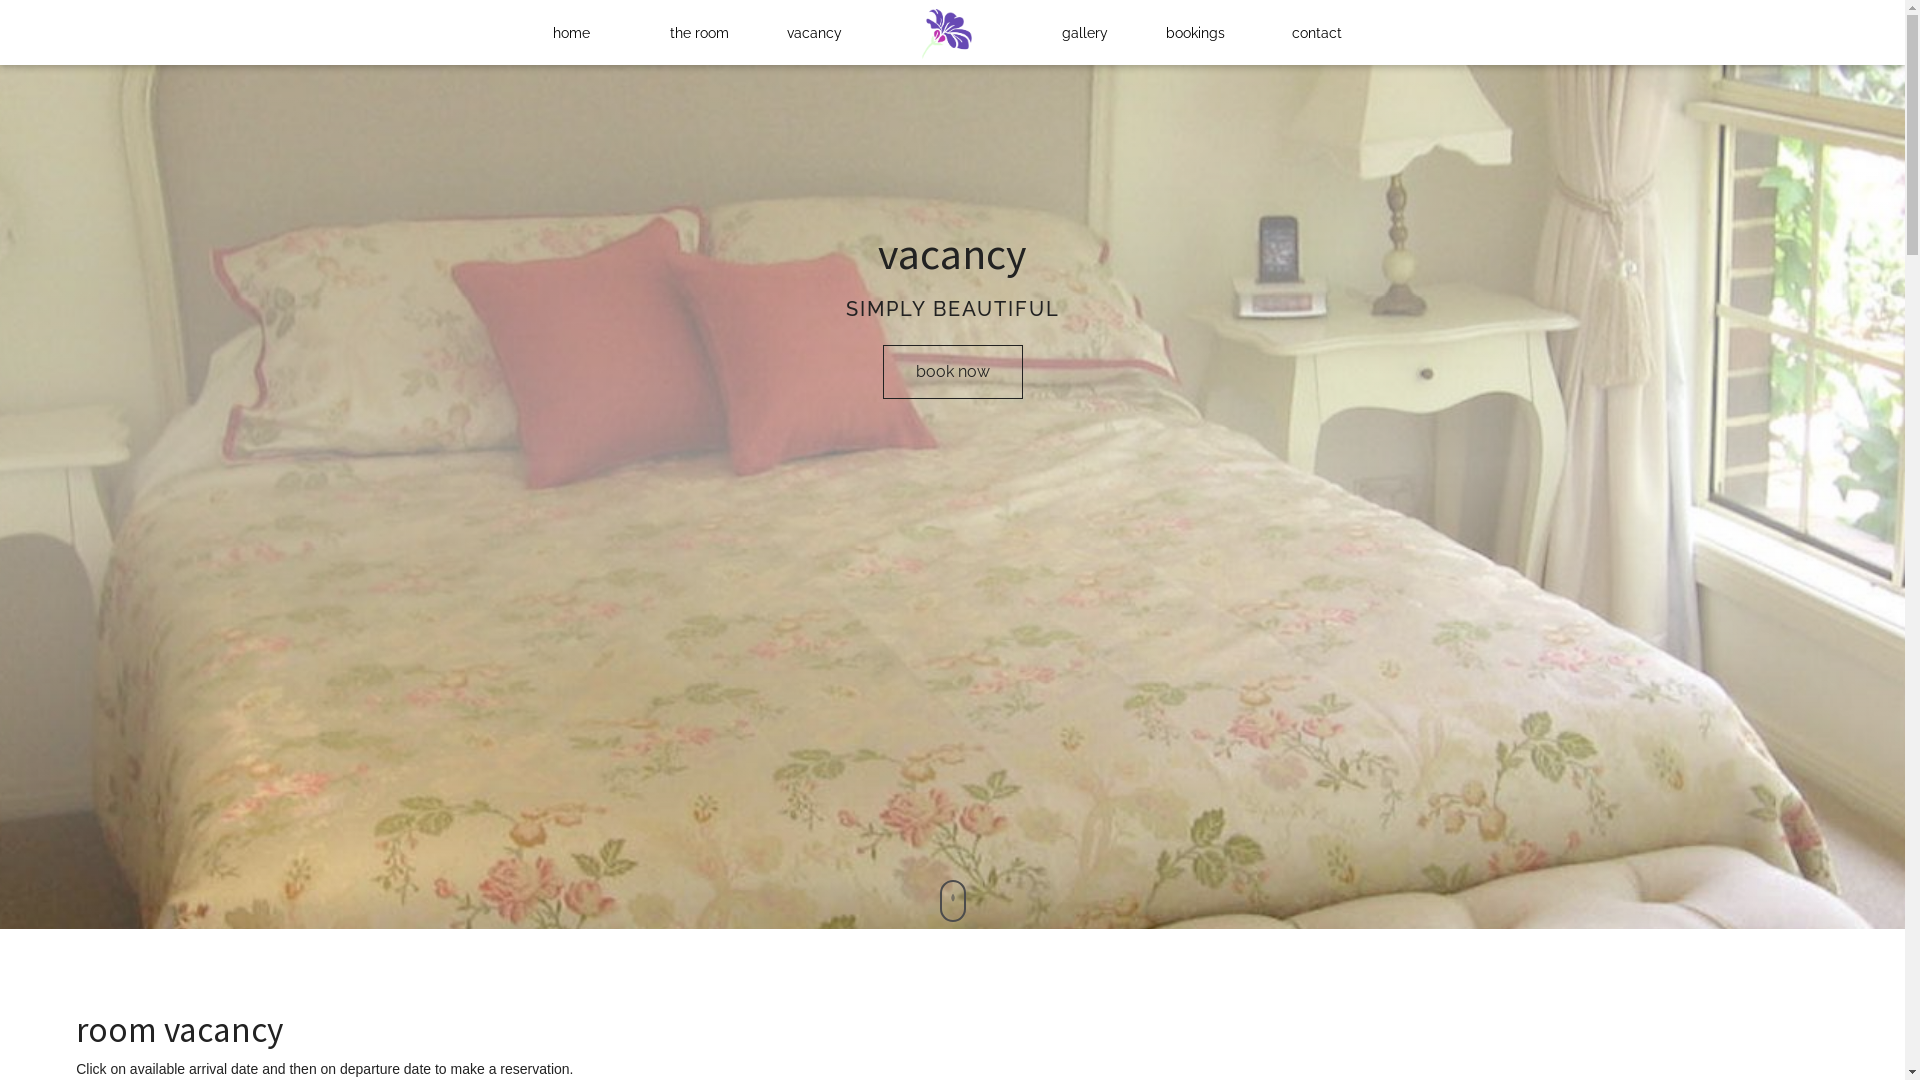 The image size is (1920, 1080). Describe the element at coordinates (814, 32) in the screenshot. I see `vacancy` at that location.